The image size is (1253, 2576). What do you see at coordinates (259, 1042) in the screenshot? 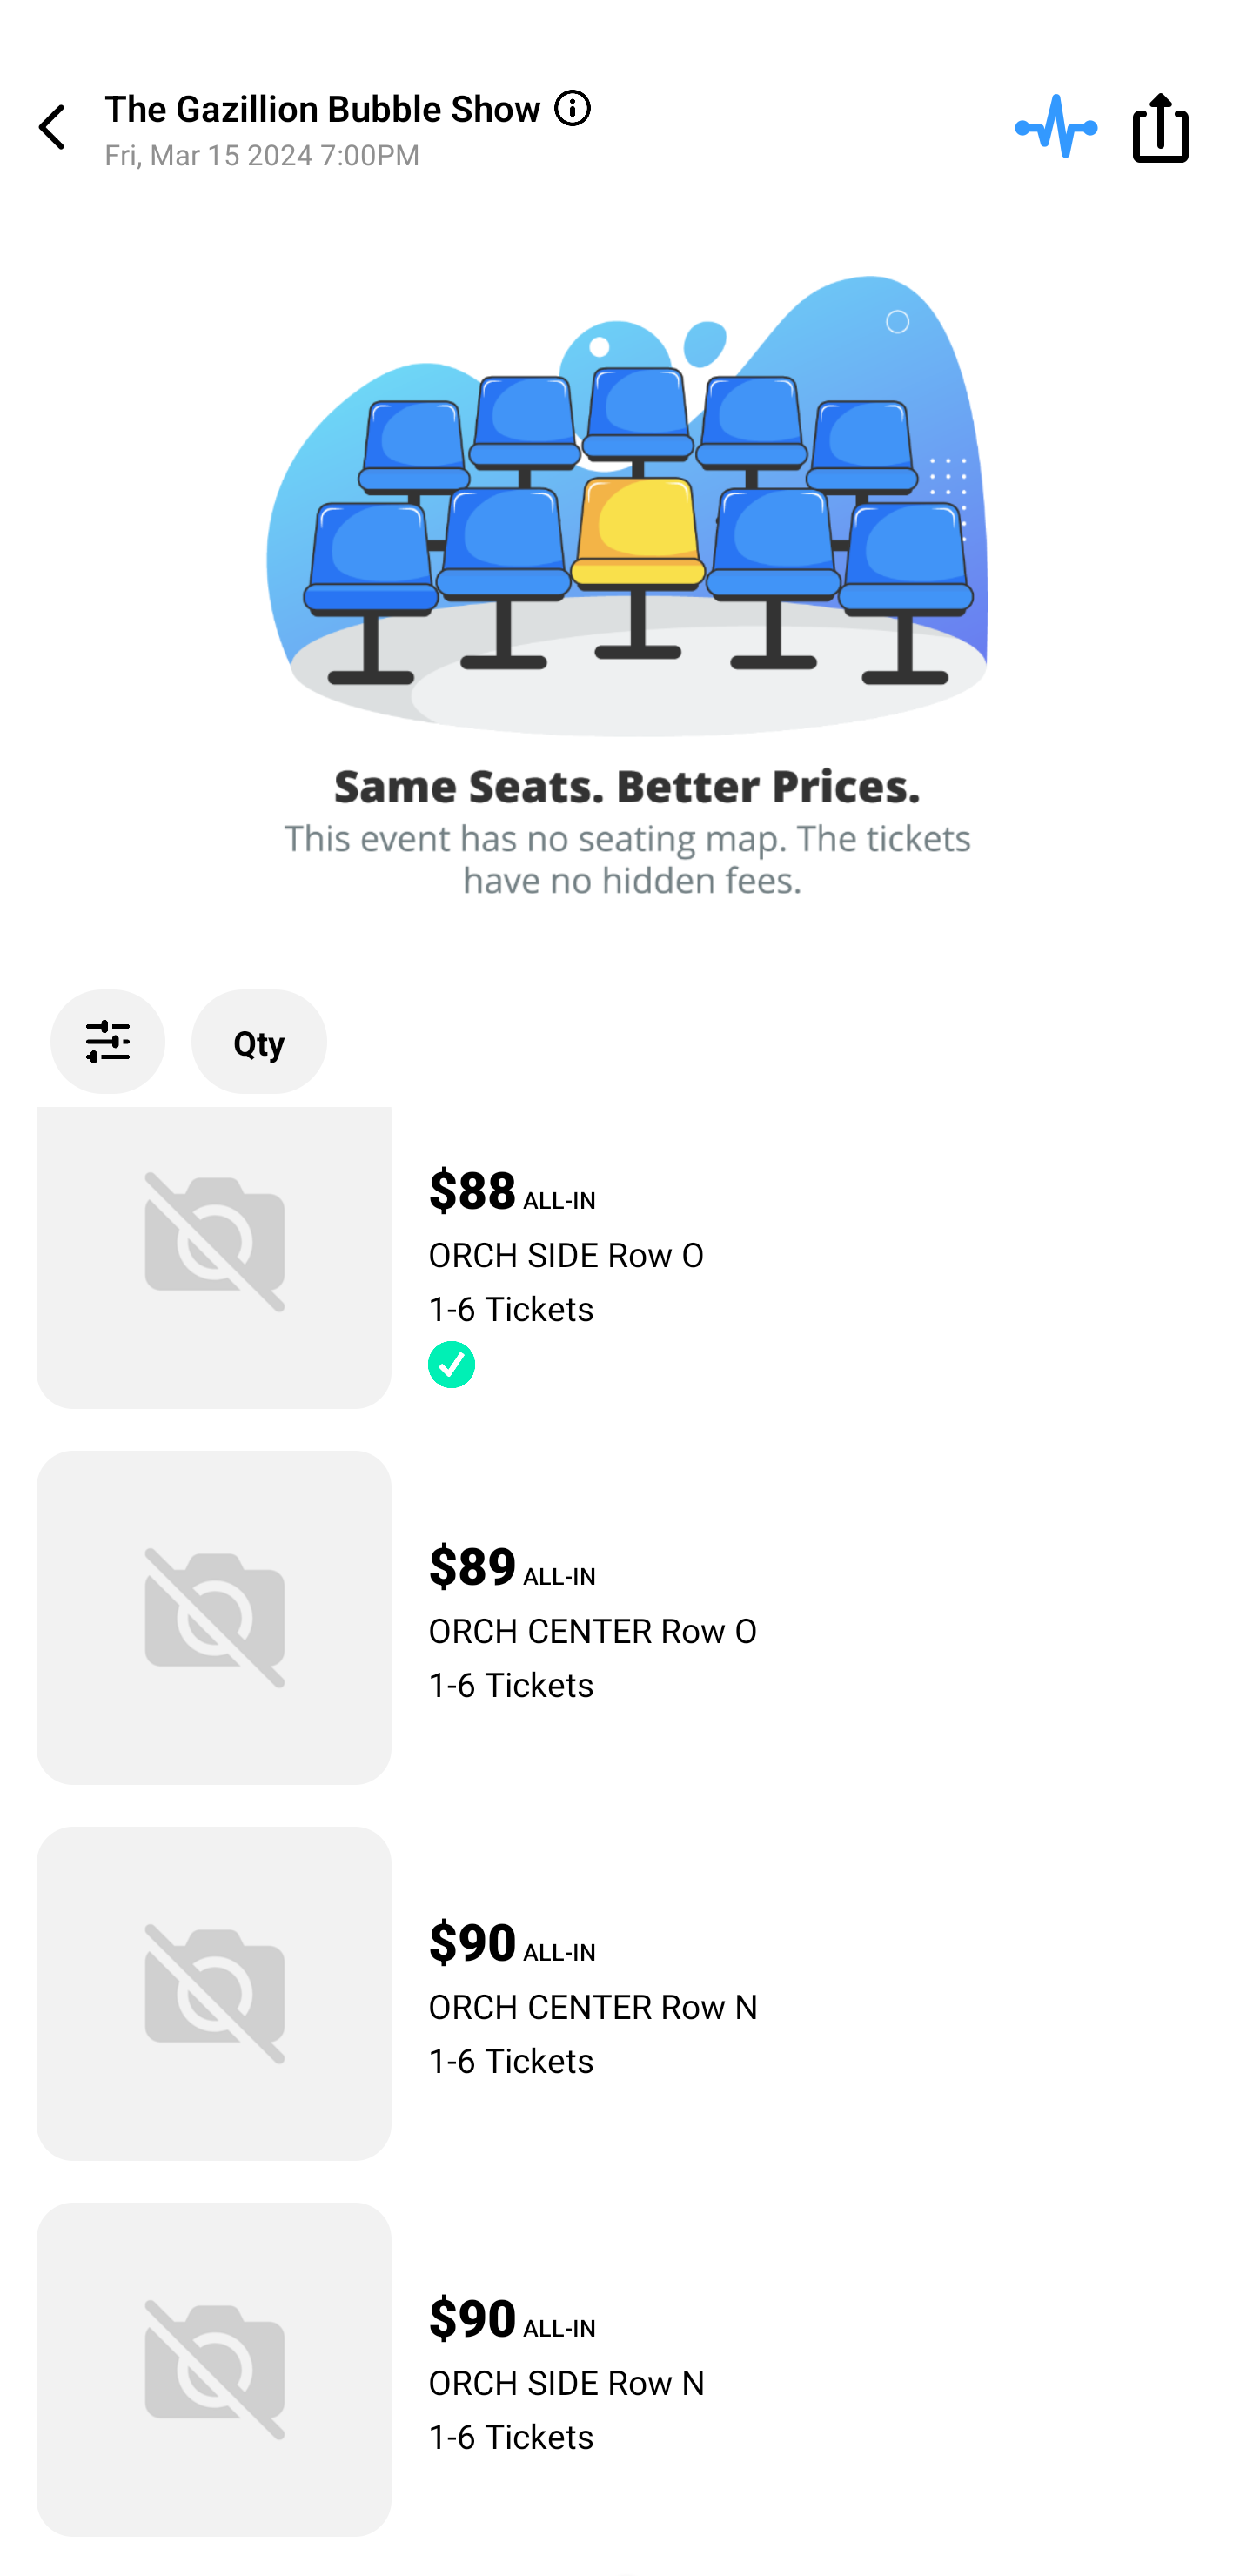
I see `Qty` at bounding box center [259, 1042].